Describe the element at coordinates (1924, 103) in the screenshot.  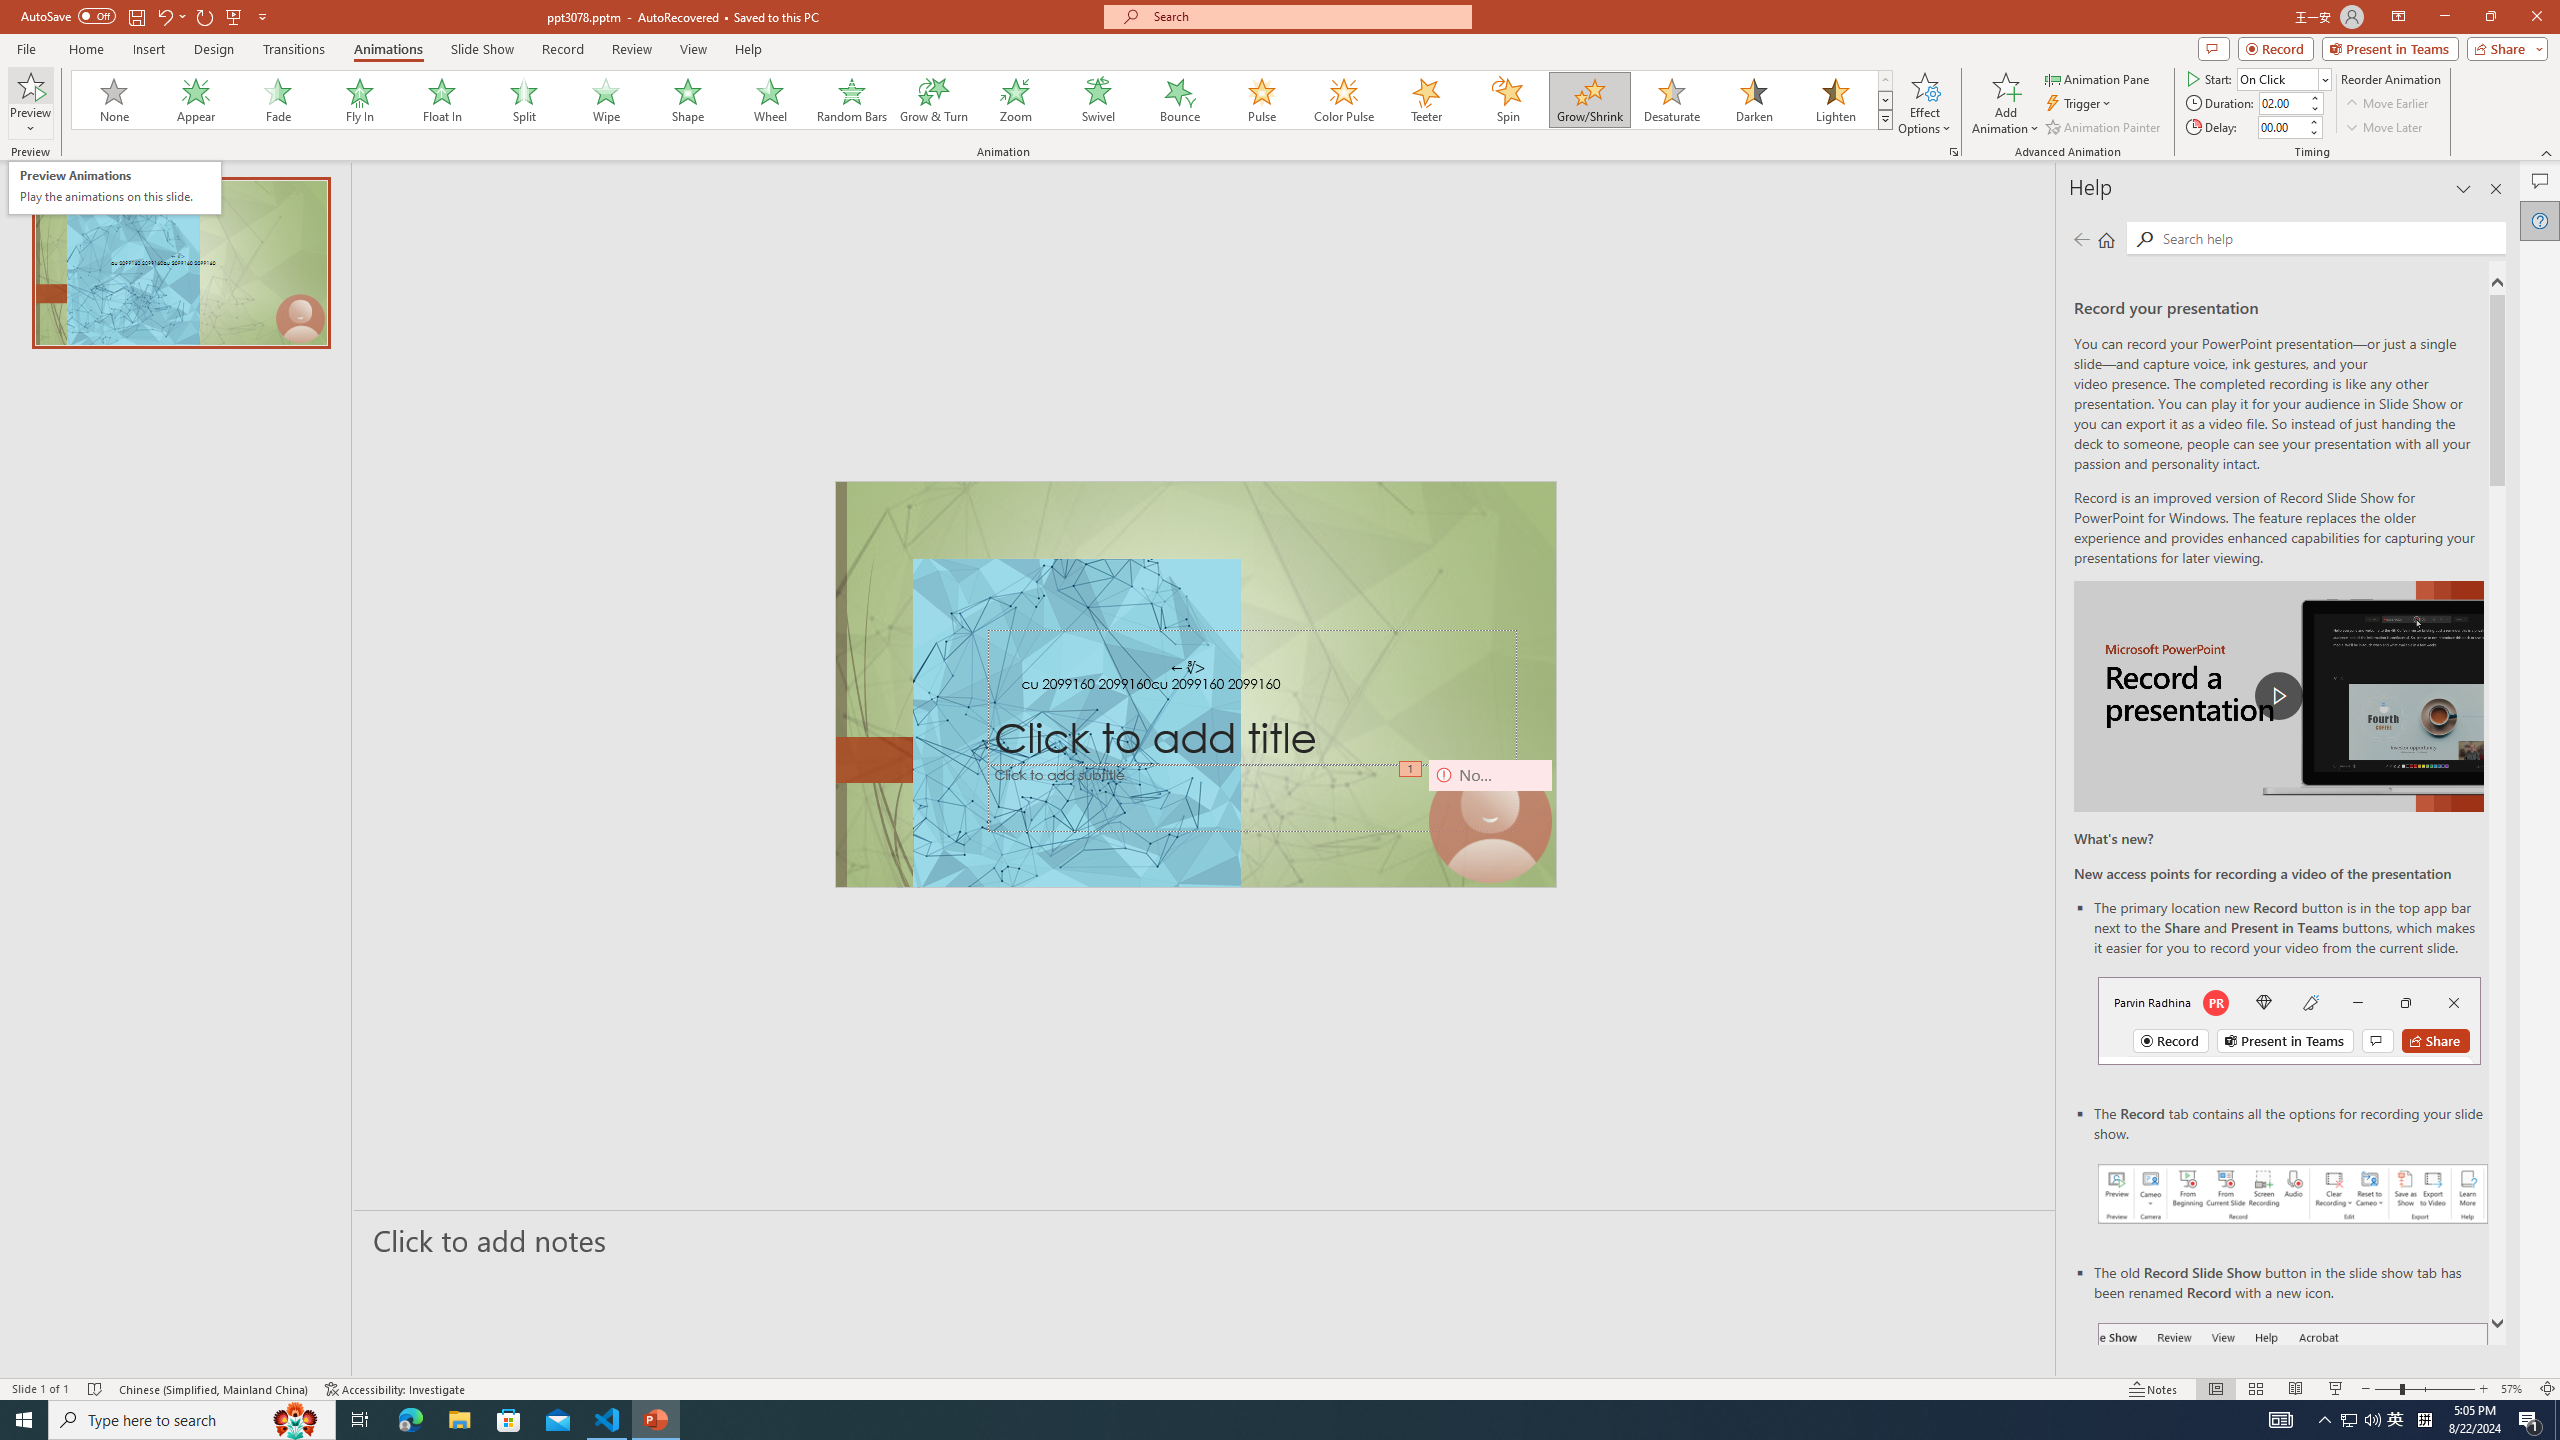
I see `Effect Options` at that location.